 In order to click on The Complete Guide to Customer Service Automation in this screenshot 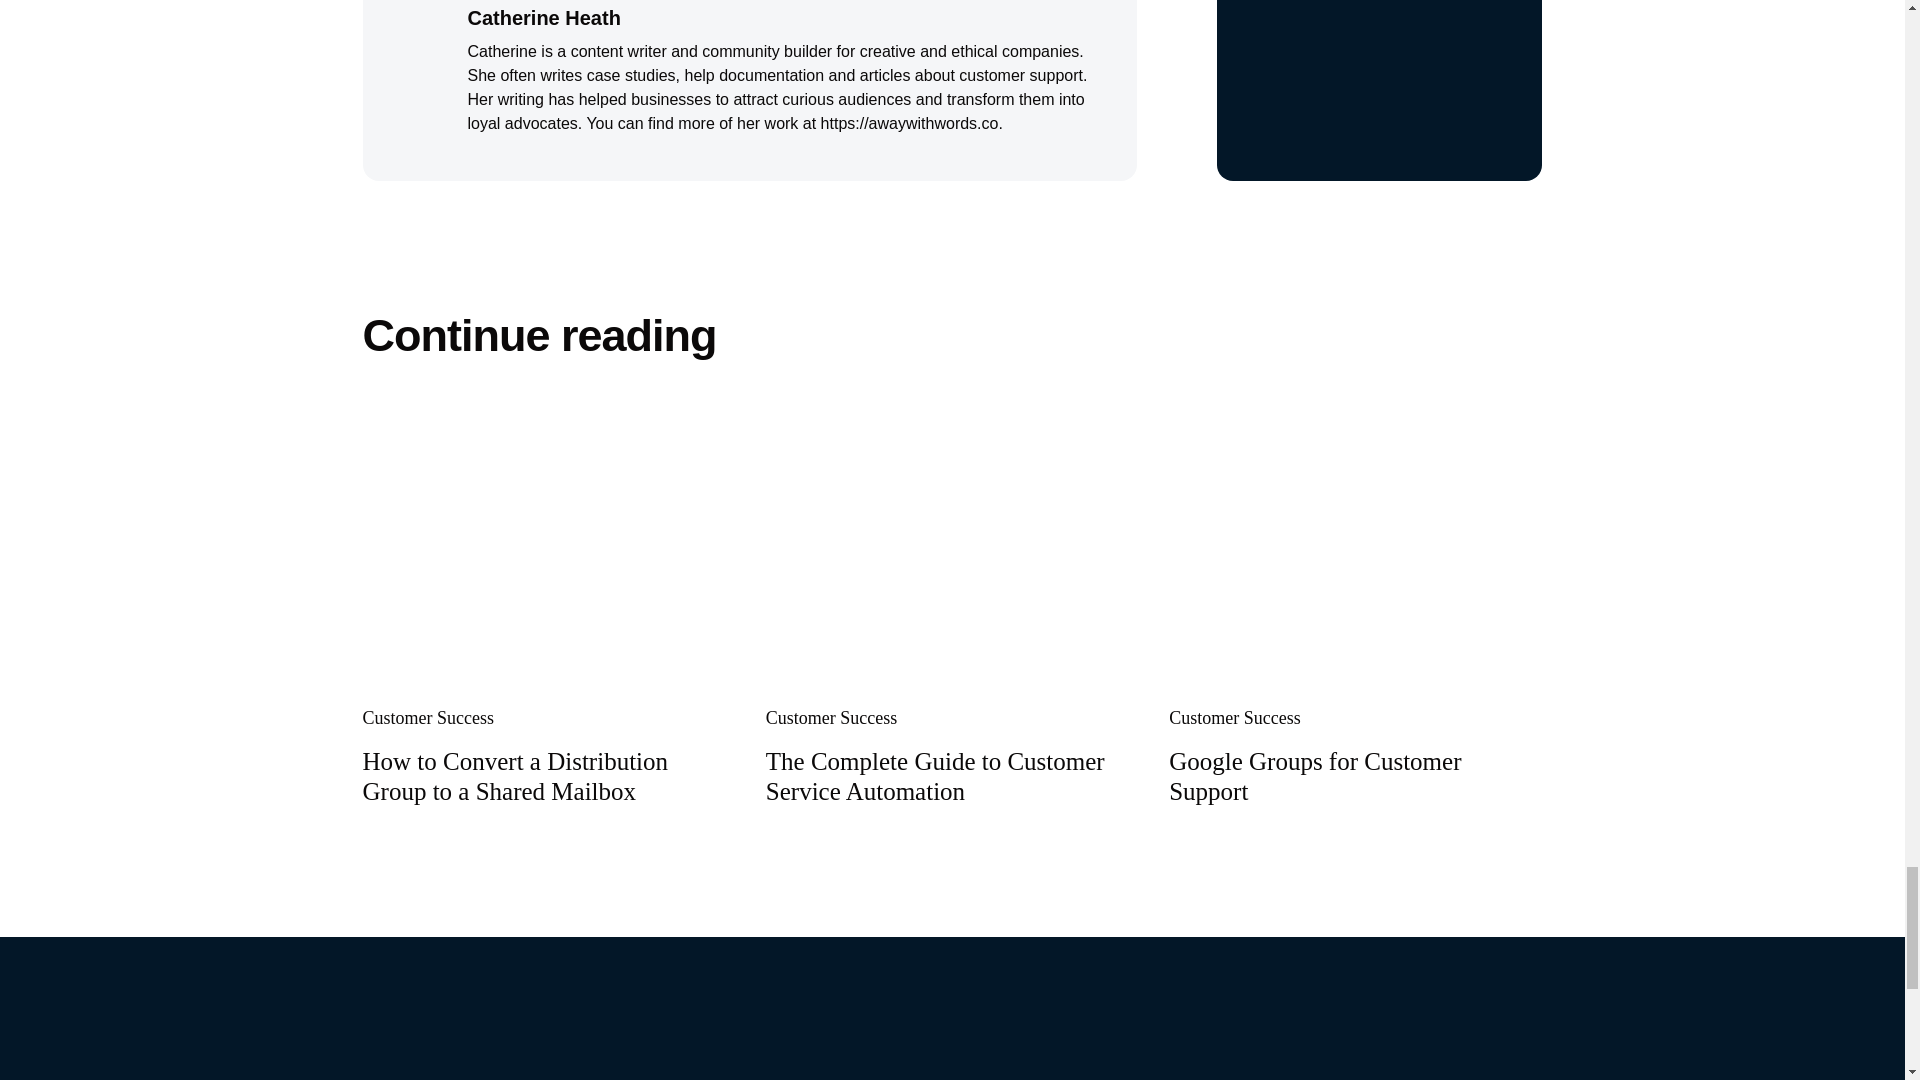, I will do `click(952, 549)`.